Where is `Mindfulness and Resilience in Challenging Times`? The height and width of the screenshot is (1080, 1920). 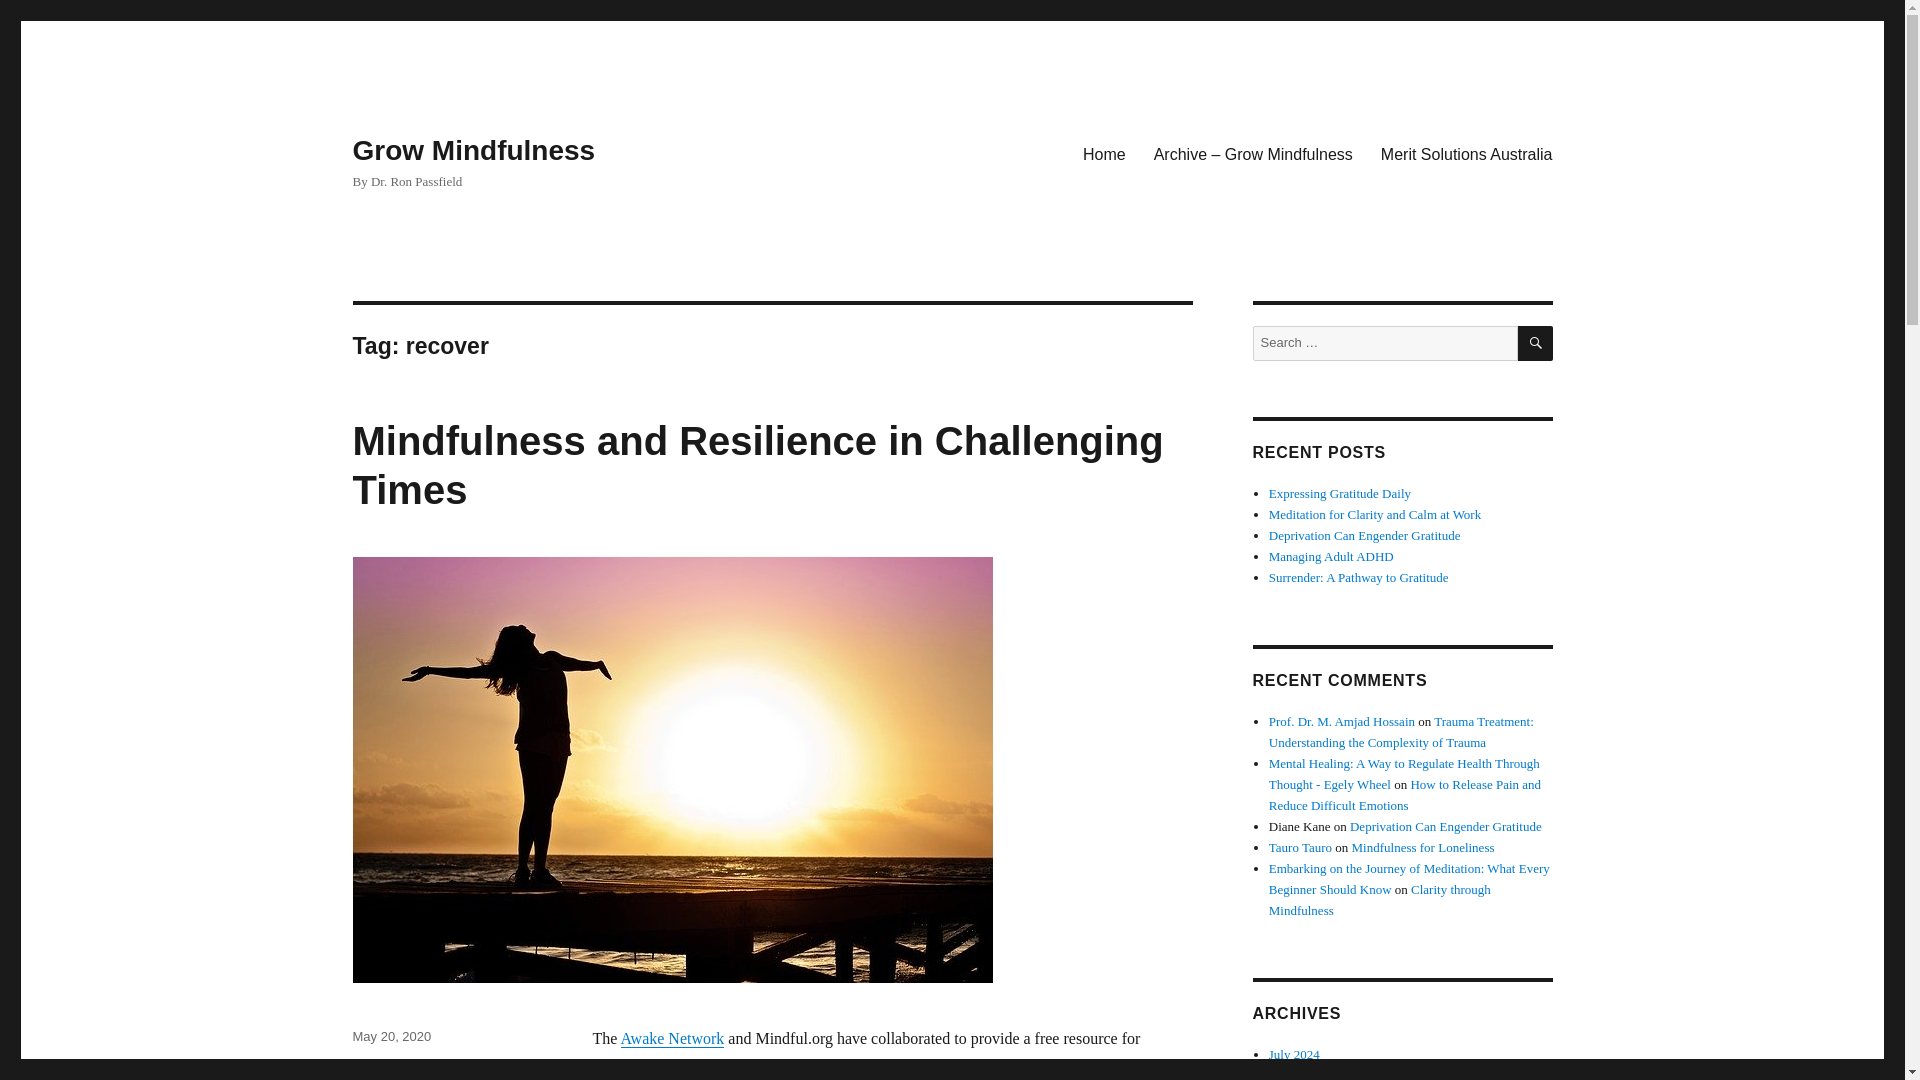 Mindfulness and Resilience in Challenging Times is located at coordinates (757, 465).